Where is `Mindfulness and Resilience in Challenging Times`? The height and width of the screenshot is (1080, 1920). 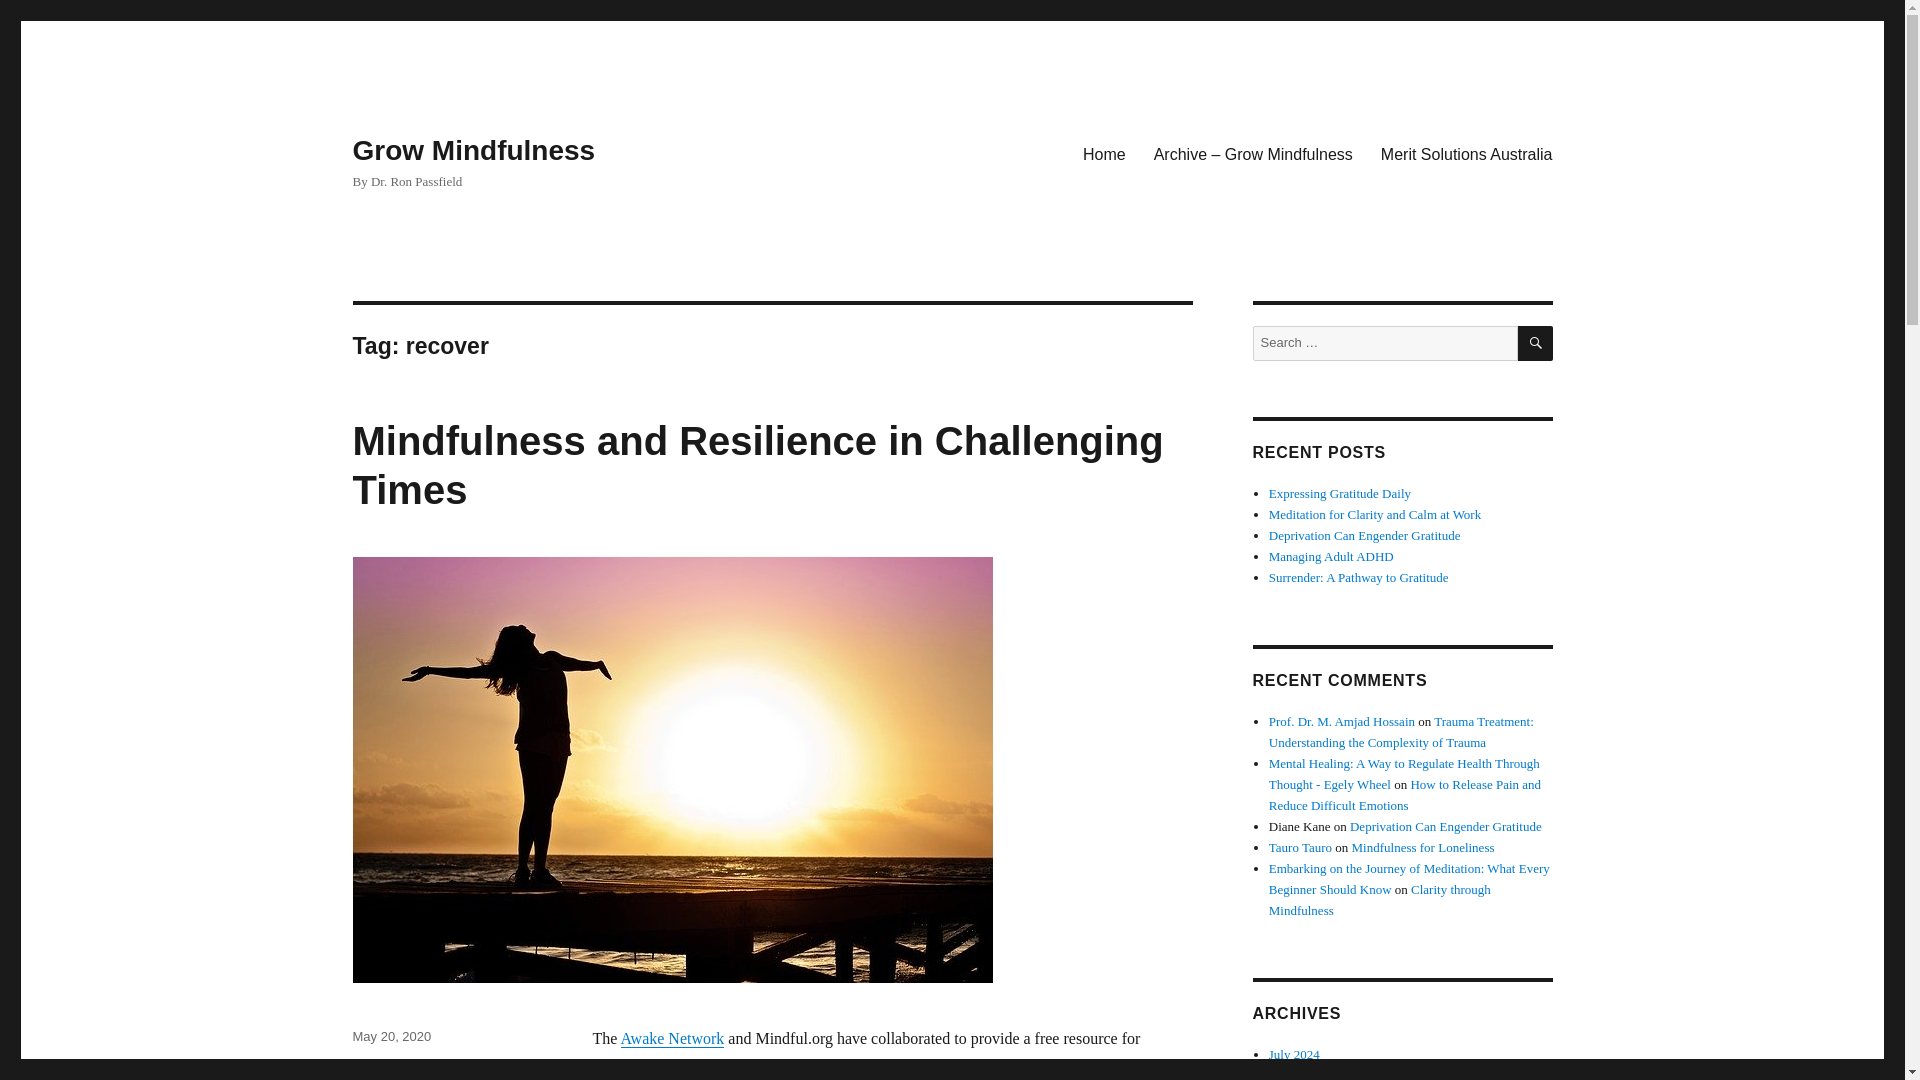 Mindfulness and Resilience in Challenging Times is located at coordinates (757, 465).